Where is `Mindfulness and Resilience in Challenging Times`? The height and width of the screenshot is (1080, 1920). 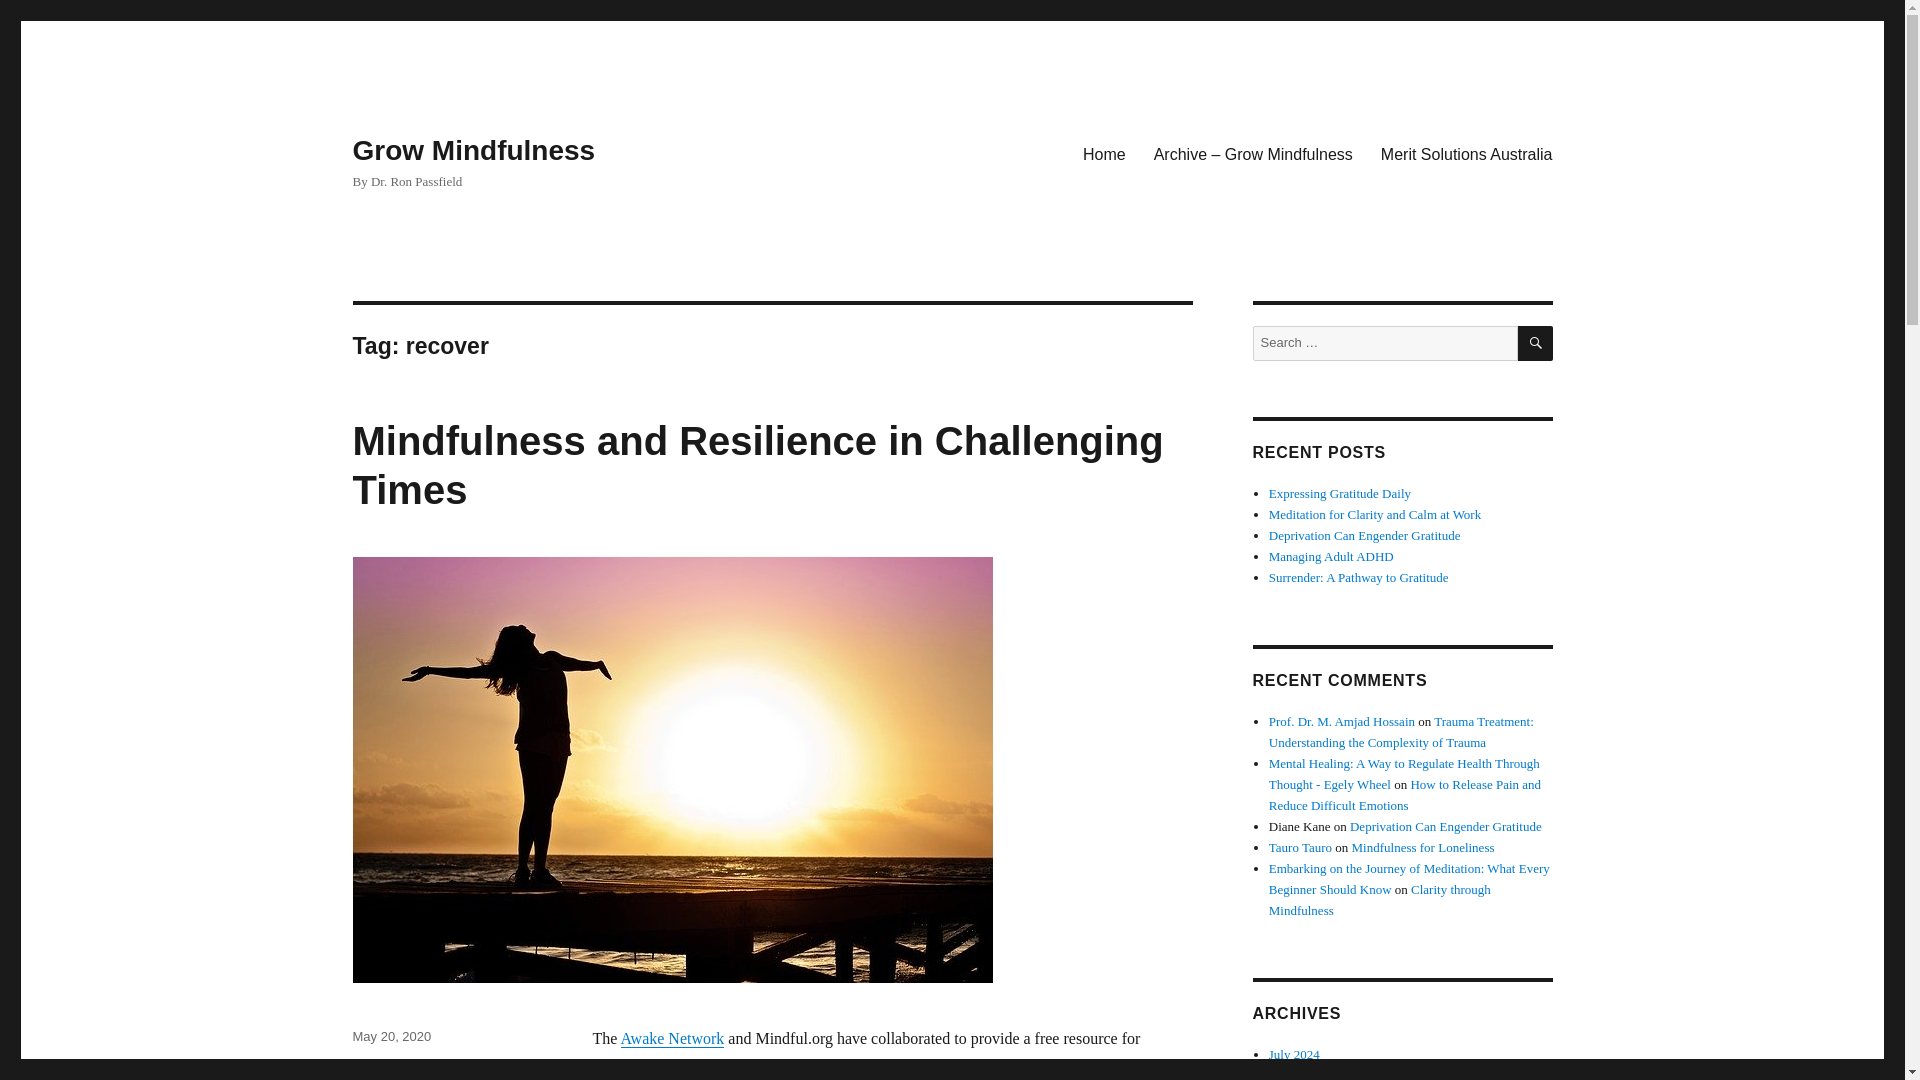 Mindfulness and Resilience in Challenging Times is located at coordinates (757, 465).